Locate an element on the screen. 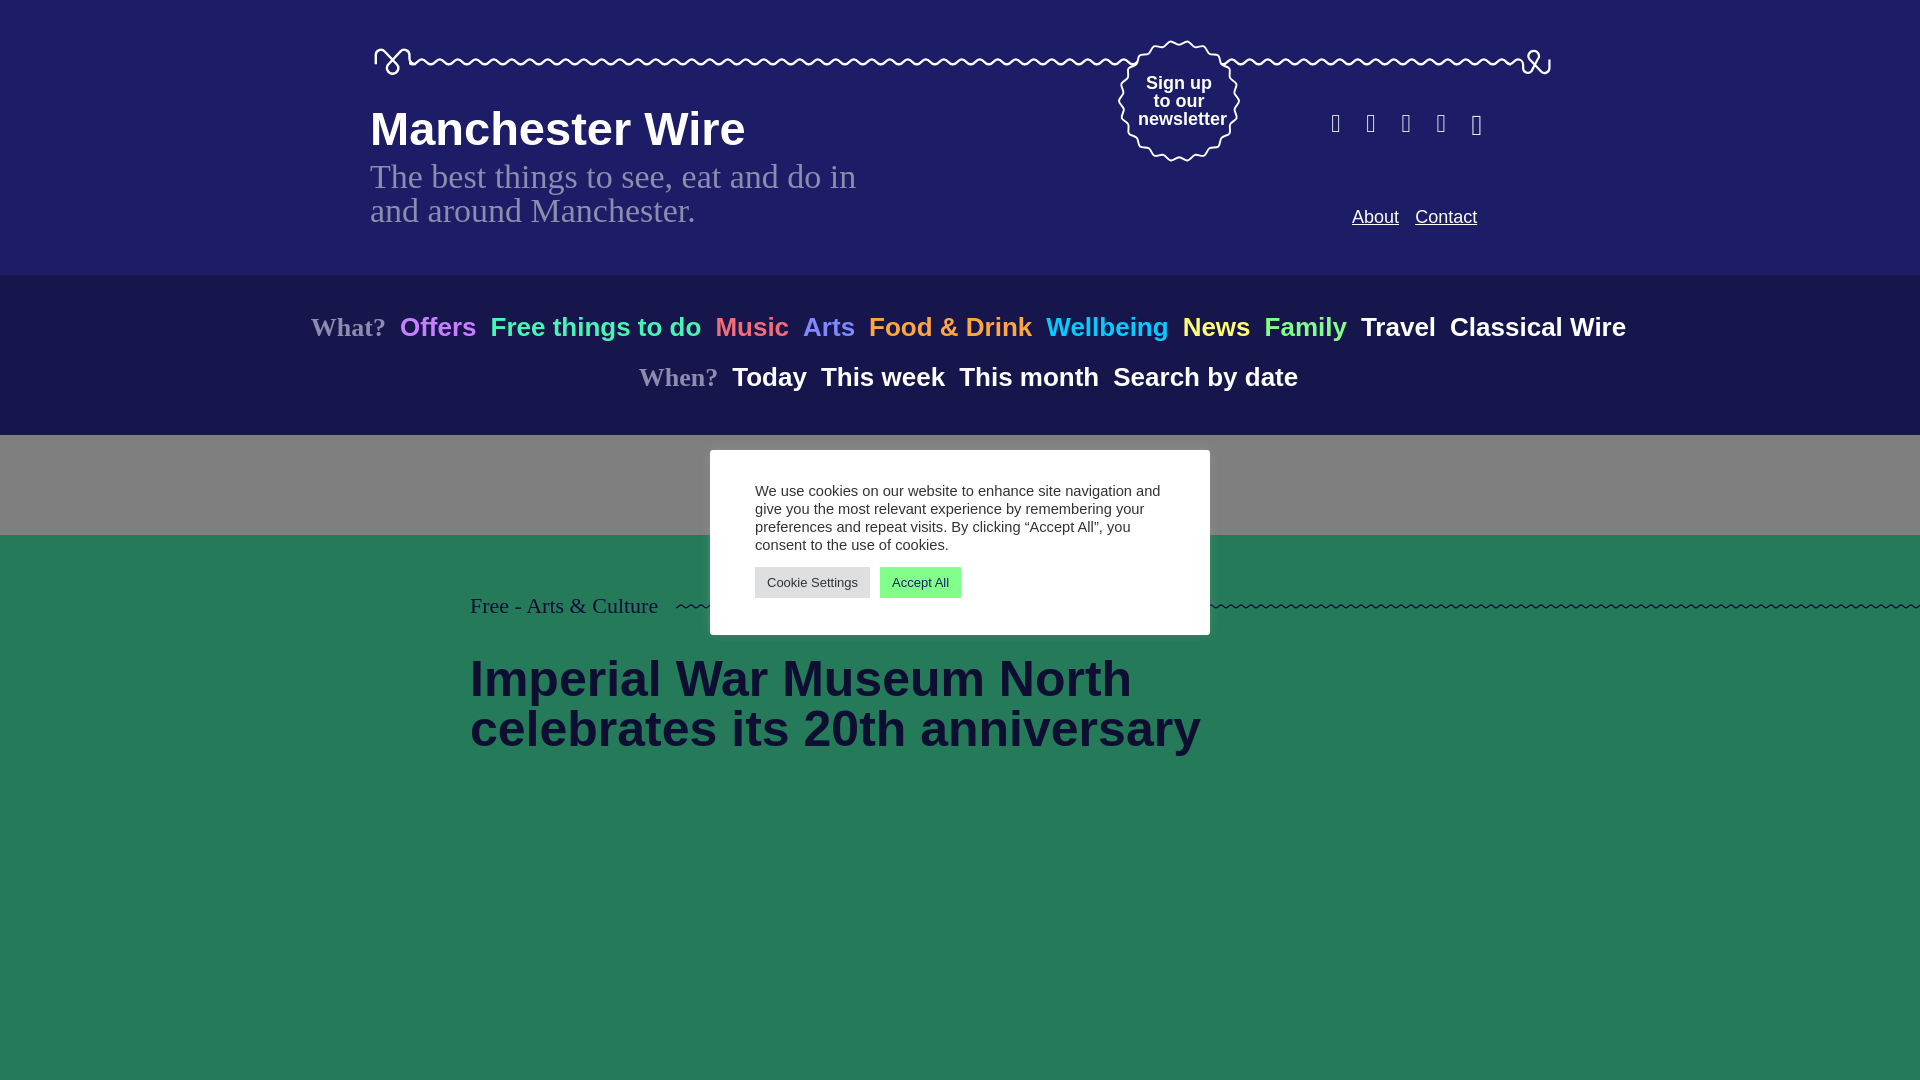 This screenshot has width=1920, height=1080. Contact is located at coordinates (1398, 326).